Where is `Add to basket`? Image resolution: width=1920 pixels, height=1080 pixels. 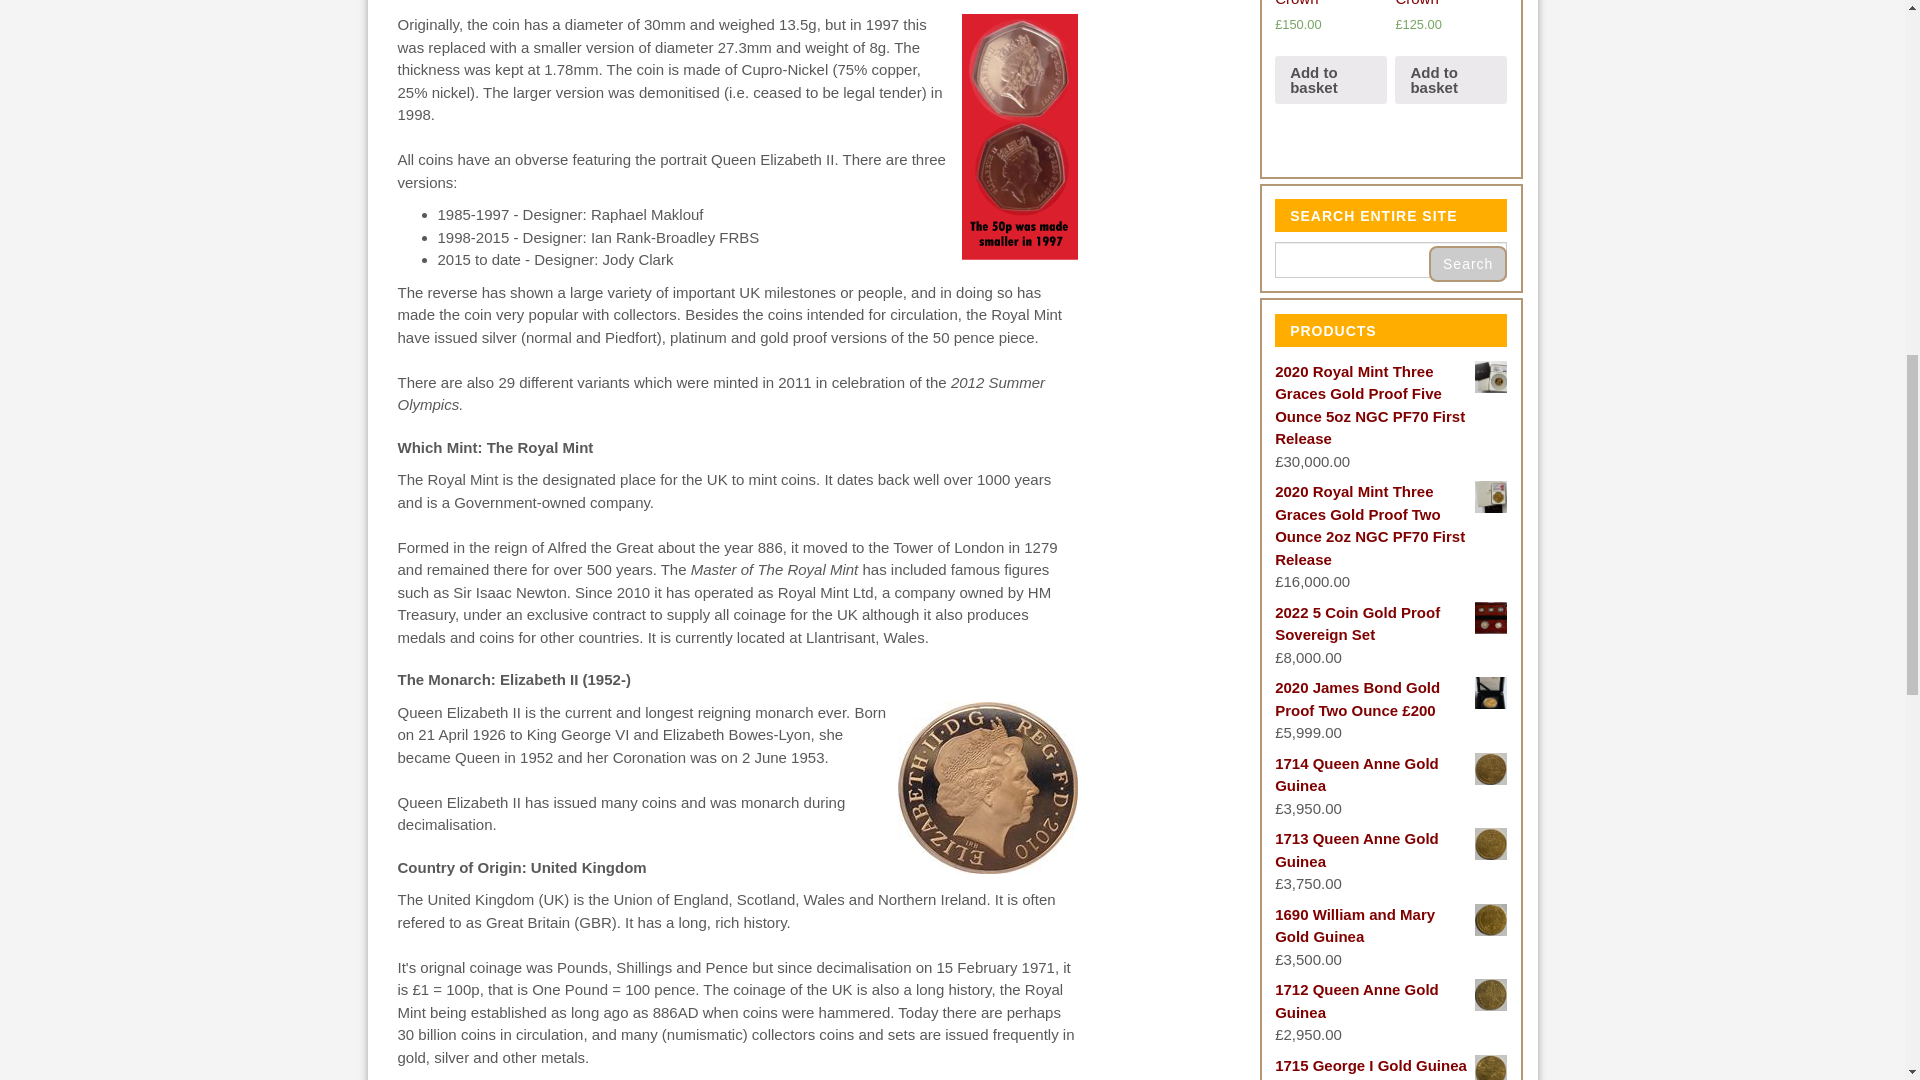 Add to basket is located at coordinates (1450, 80).